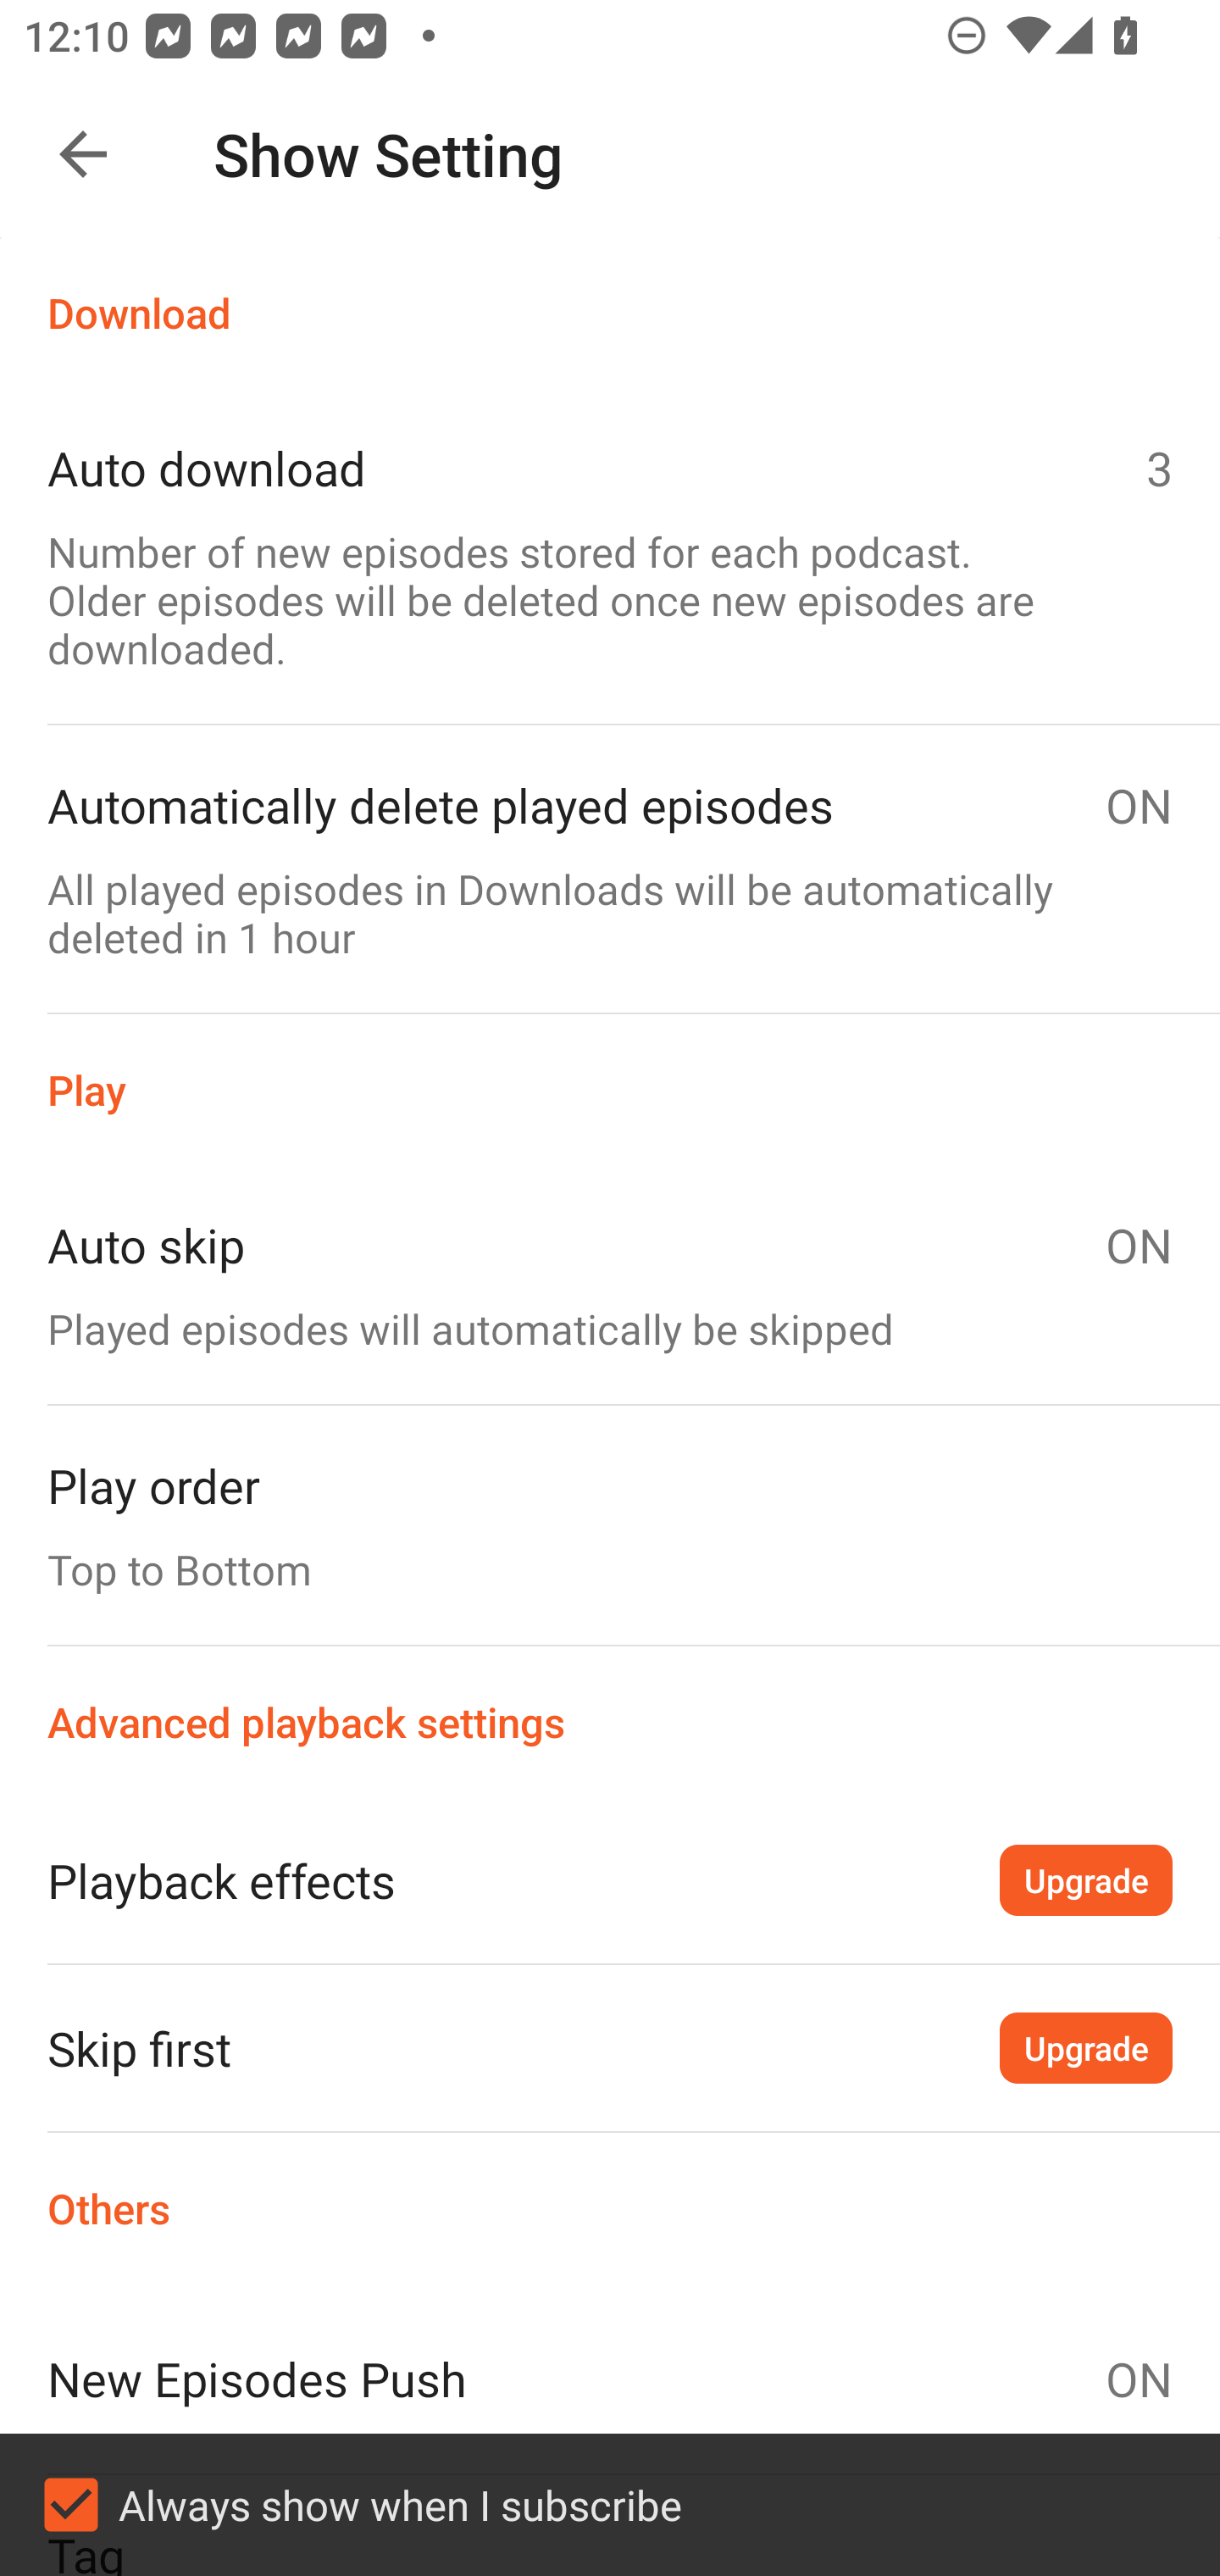 The width and height of the screenshot is (1220, 2576). Describe the element at coordinates (610, 2379) in the screenshot. I see `New Episodes Push ON` at that location.